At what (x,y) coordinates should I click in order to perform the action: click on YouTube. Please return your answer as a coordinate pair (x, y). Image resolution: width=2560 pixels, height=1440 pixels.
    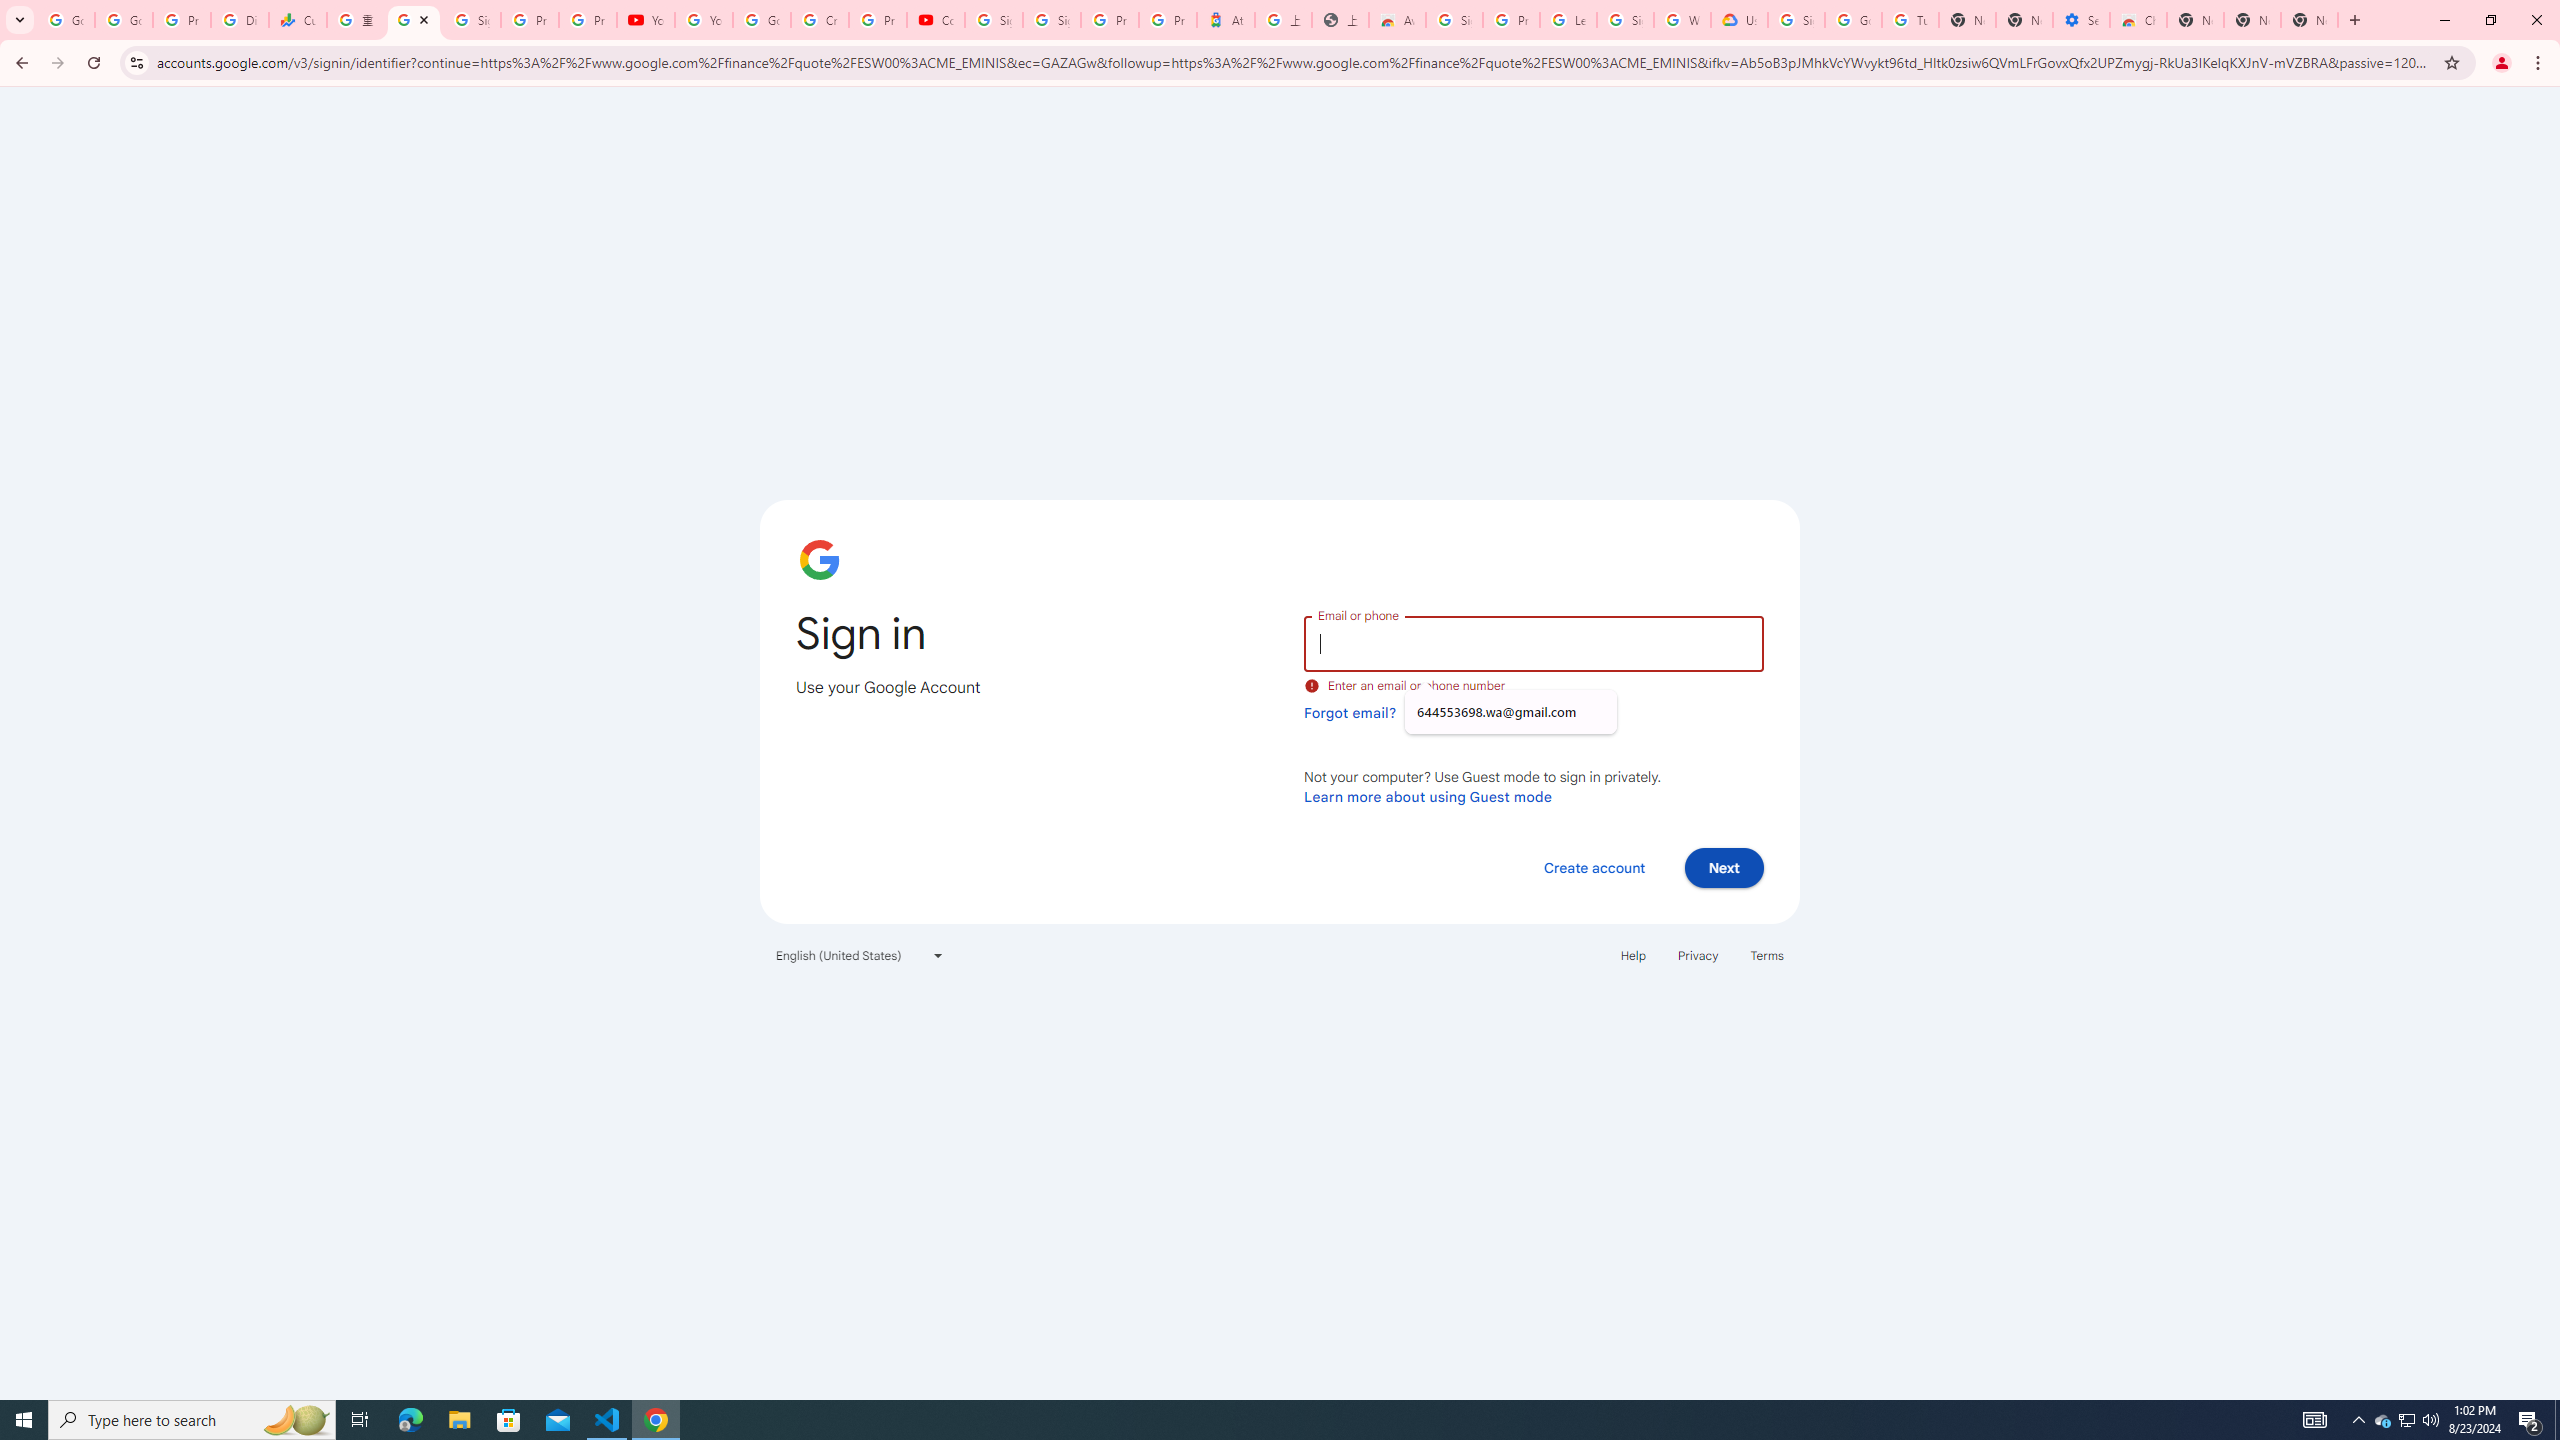
    Looking at the image, I should click on (704, 20).